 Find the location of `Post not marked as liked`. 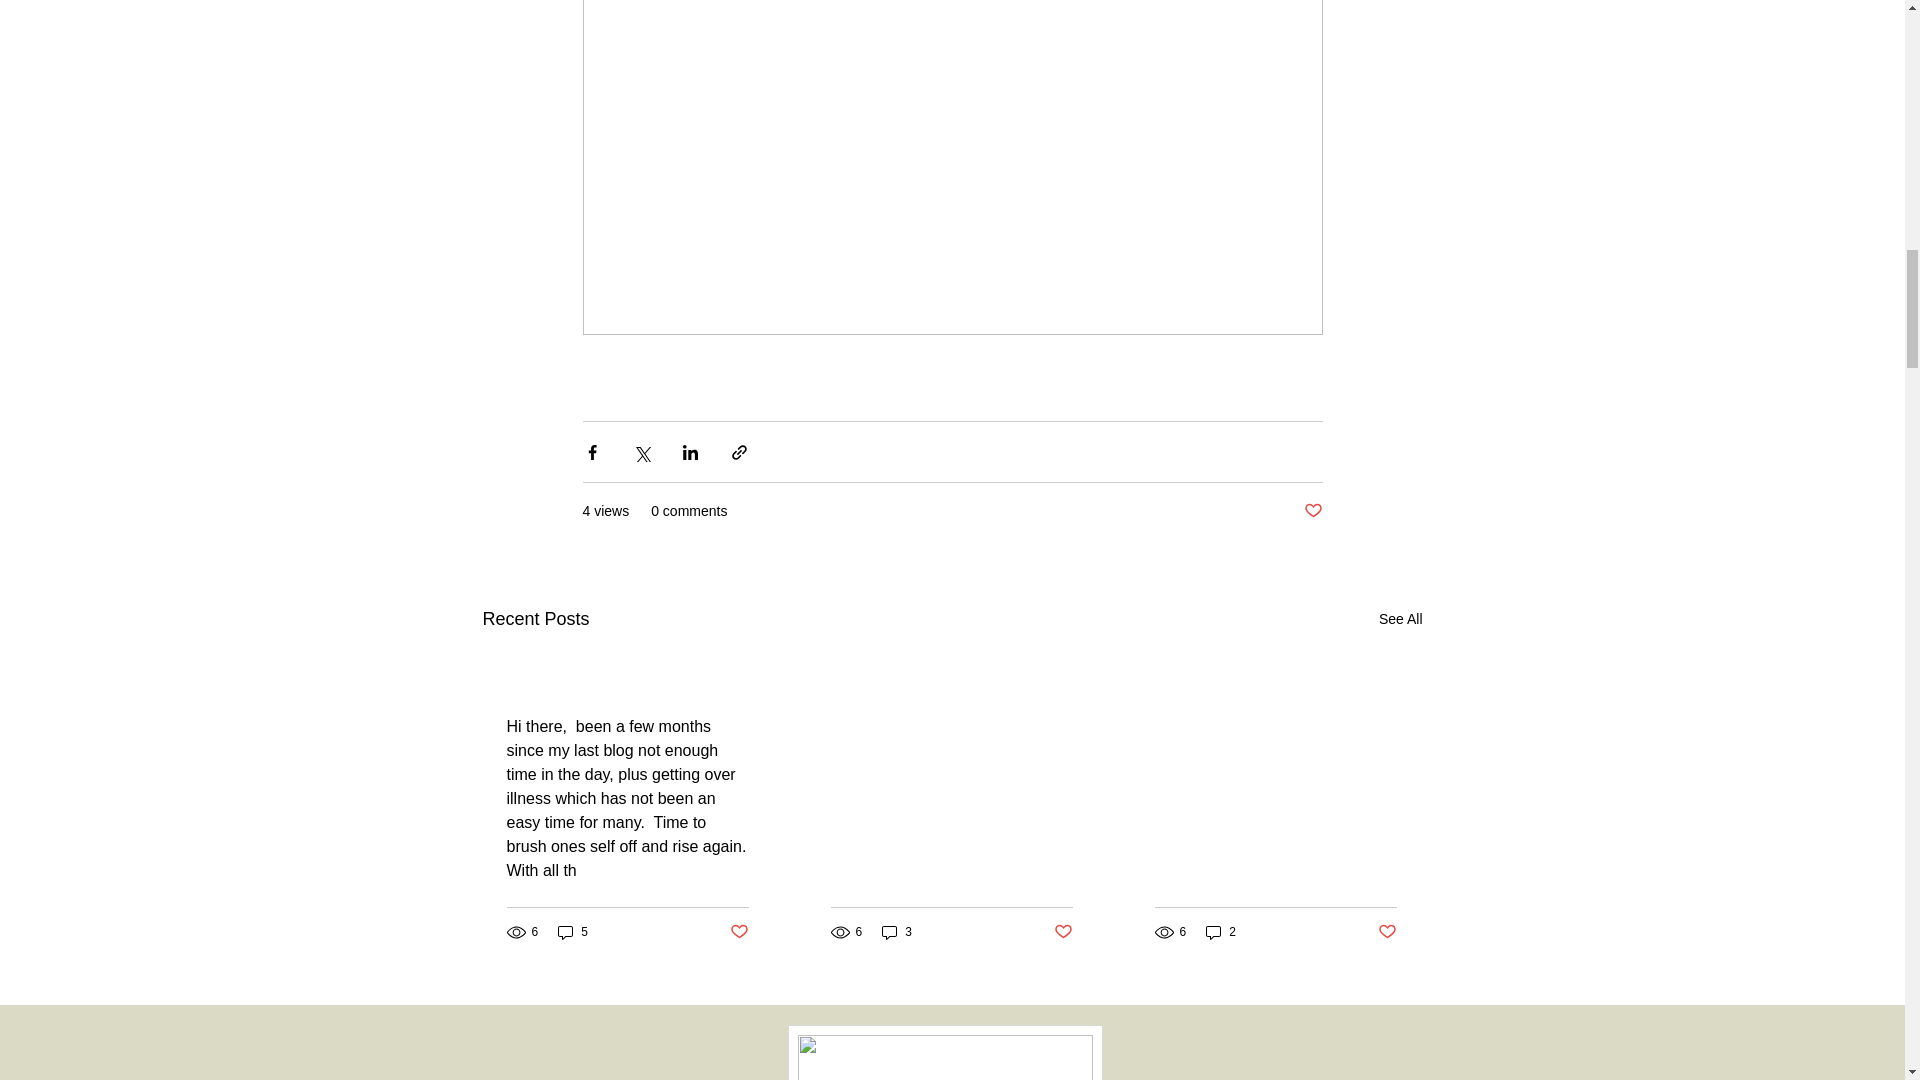

Post not marked as liked is located at coordinates (1312, 511).